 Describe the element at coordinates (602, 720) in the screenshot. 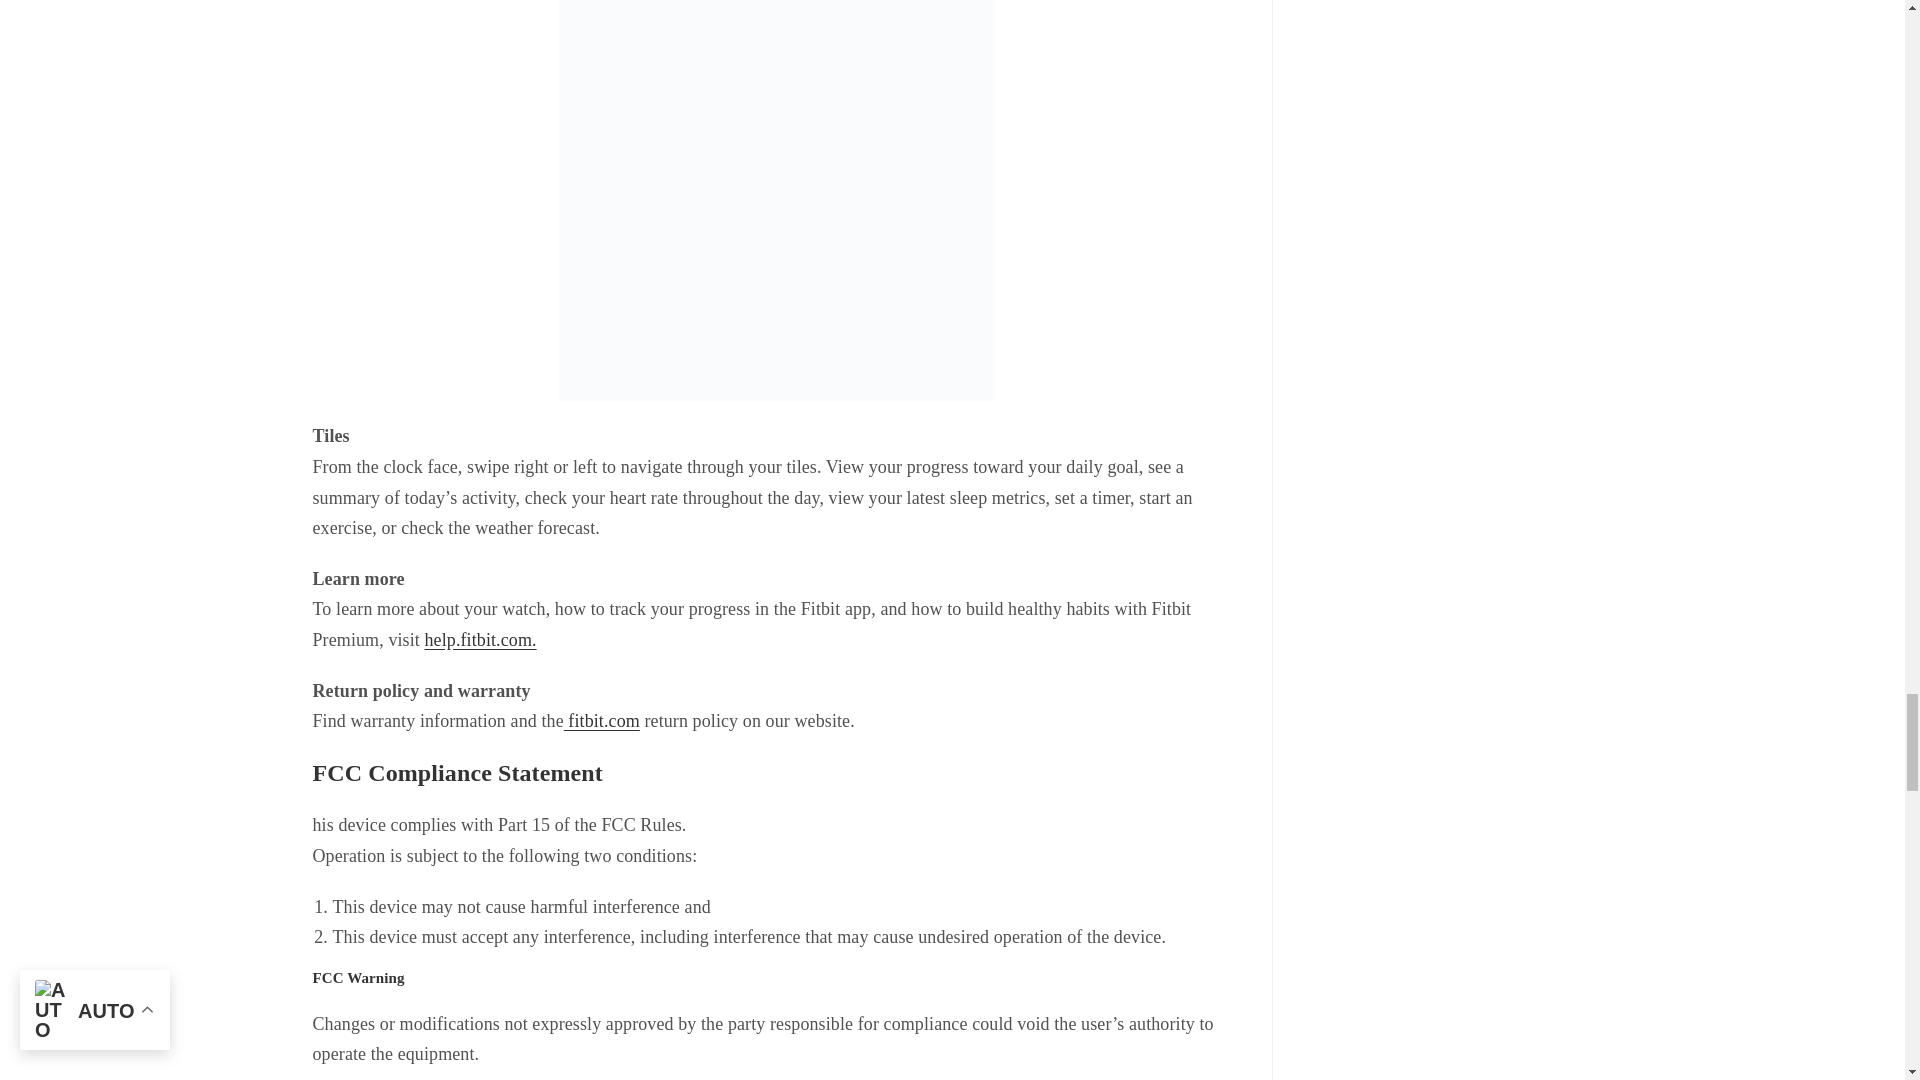

I see `fitbit.com` at that location.